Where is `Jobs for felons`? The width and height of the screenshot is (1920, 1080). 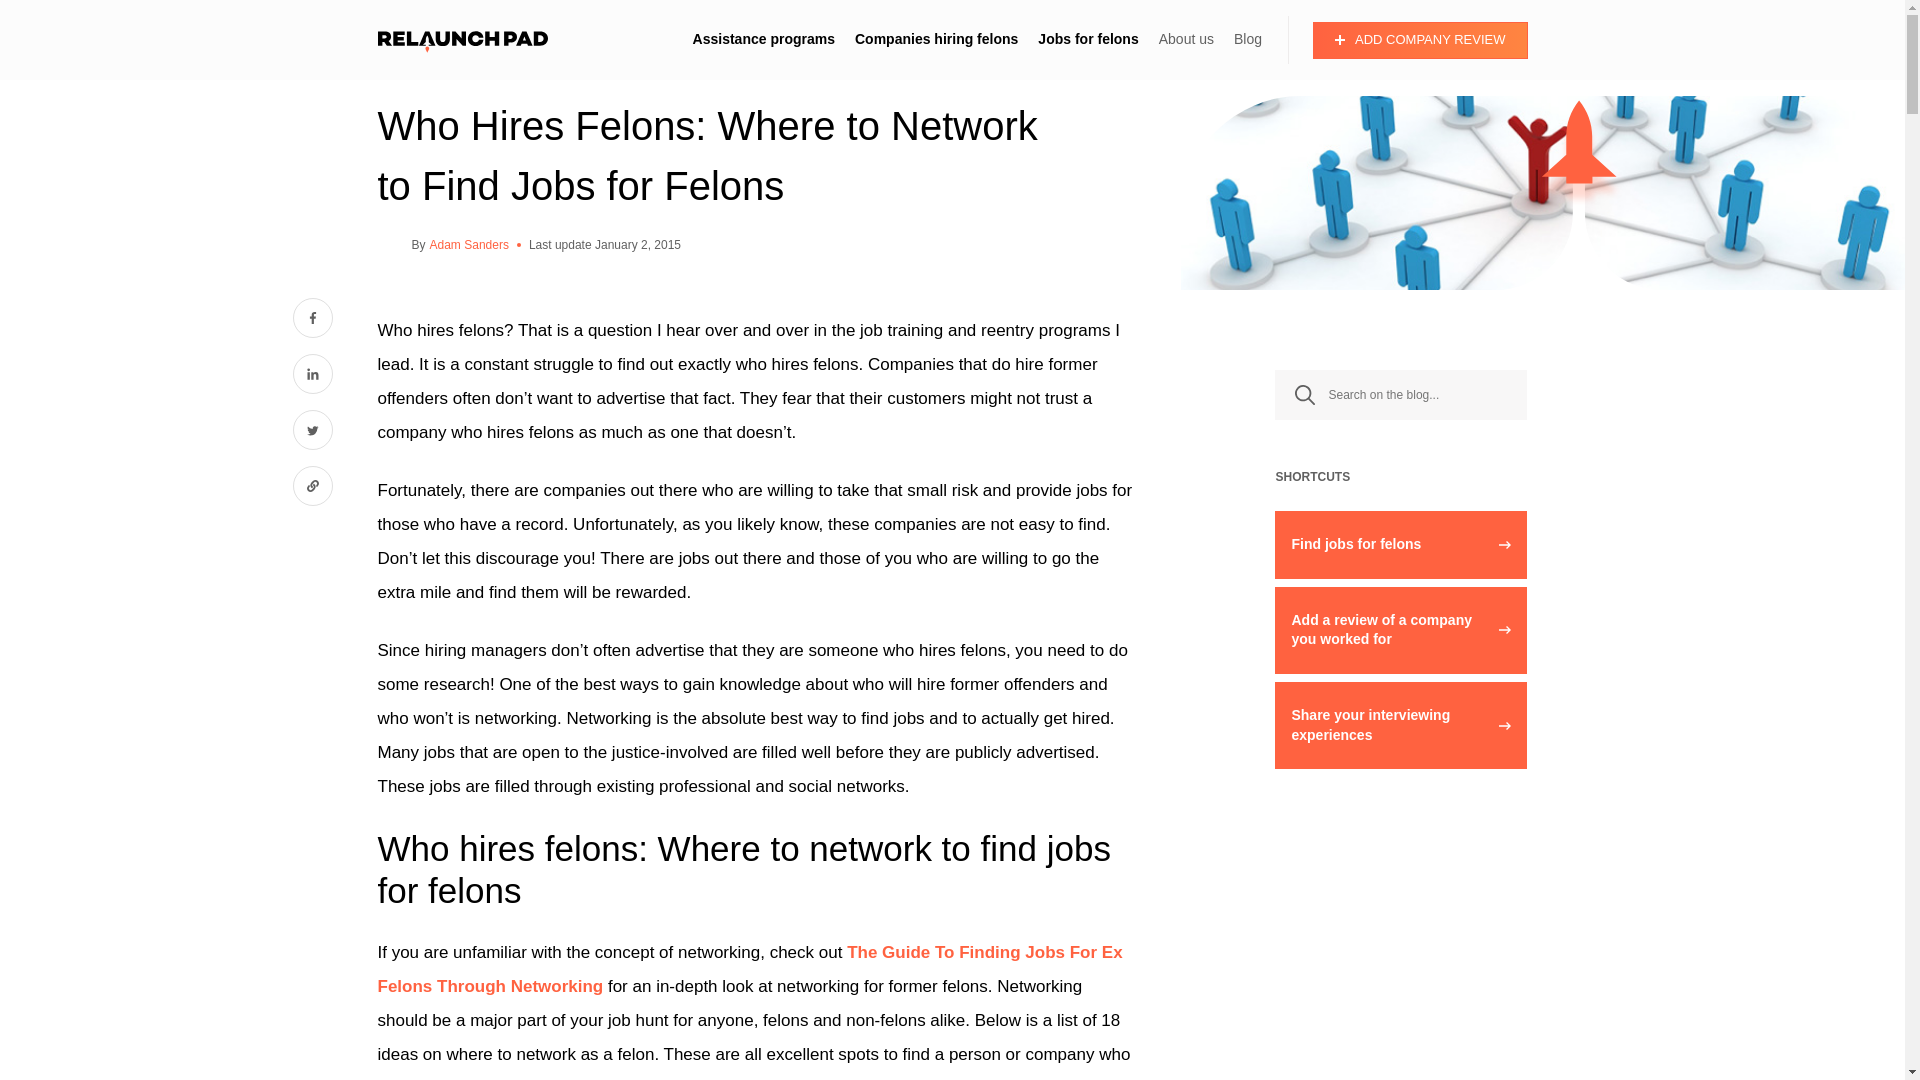 Jobs for felons is located at coordinates (1088, 40).